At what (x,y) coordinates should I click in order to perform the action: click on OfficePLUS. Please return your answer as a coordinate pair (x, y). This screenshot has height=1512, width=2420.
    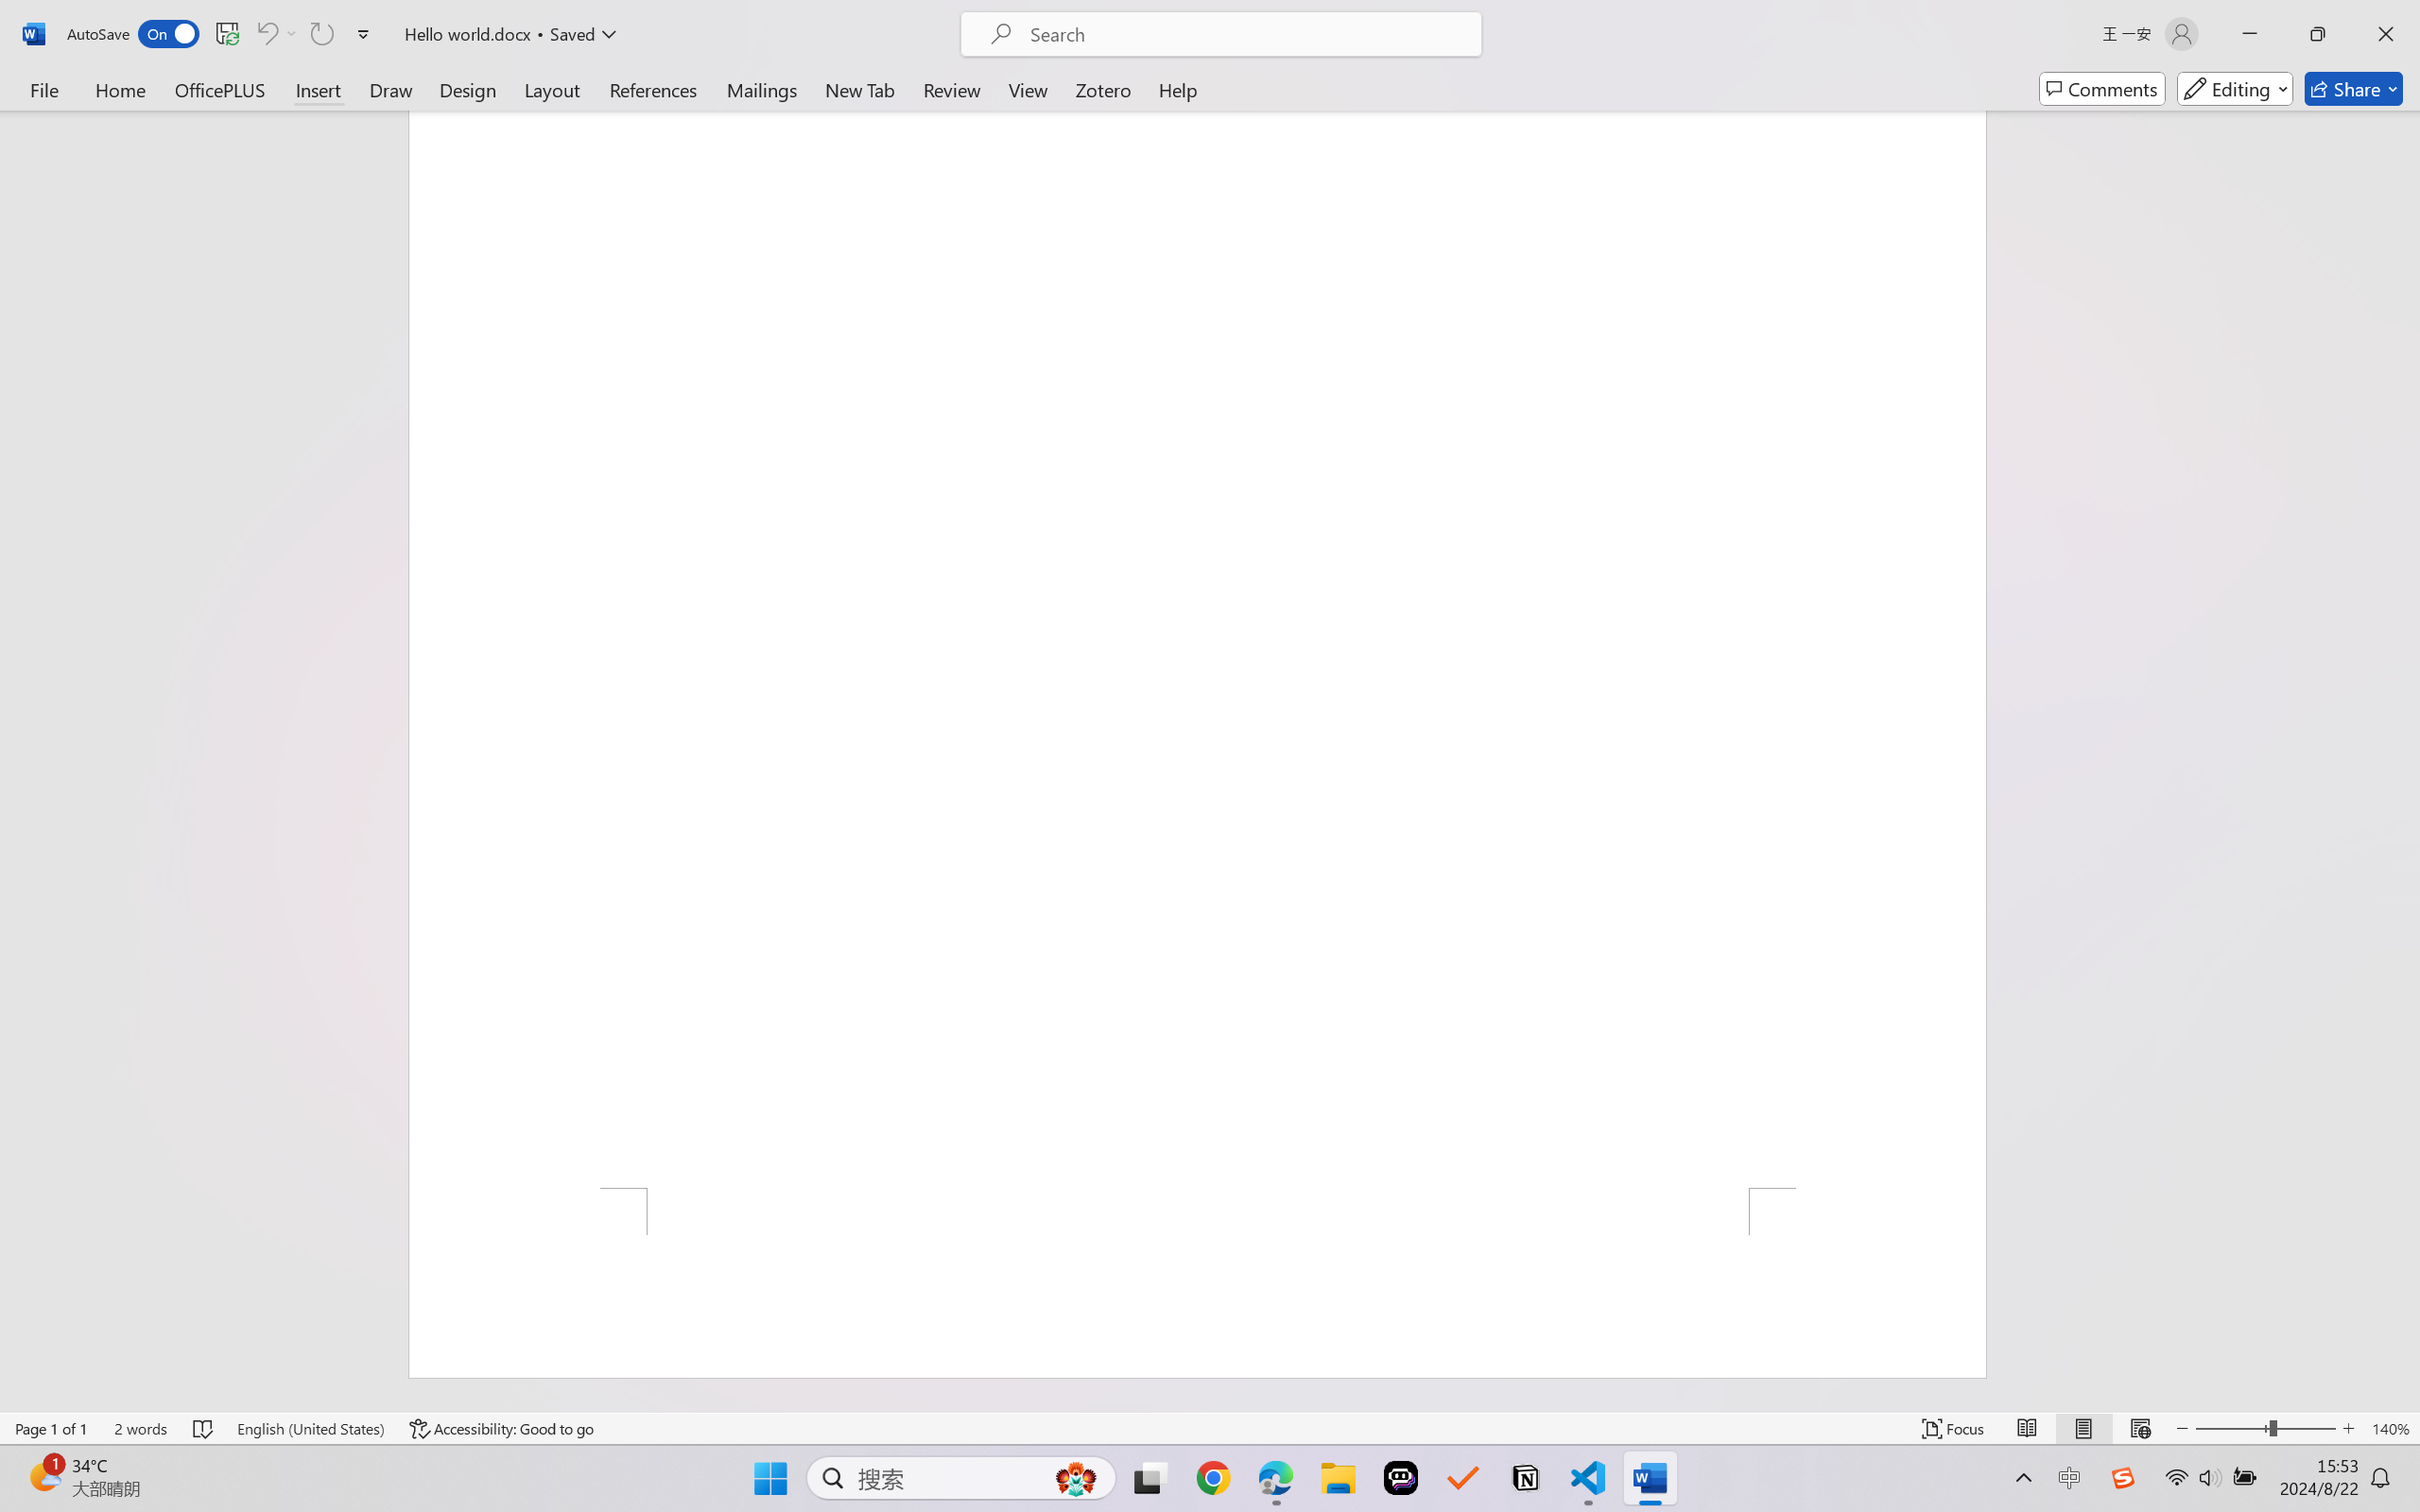
    Looking at the image, I should click on (219, 89).